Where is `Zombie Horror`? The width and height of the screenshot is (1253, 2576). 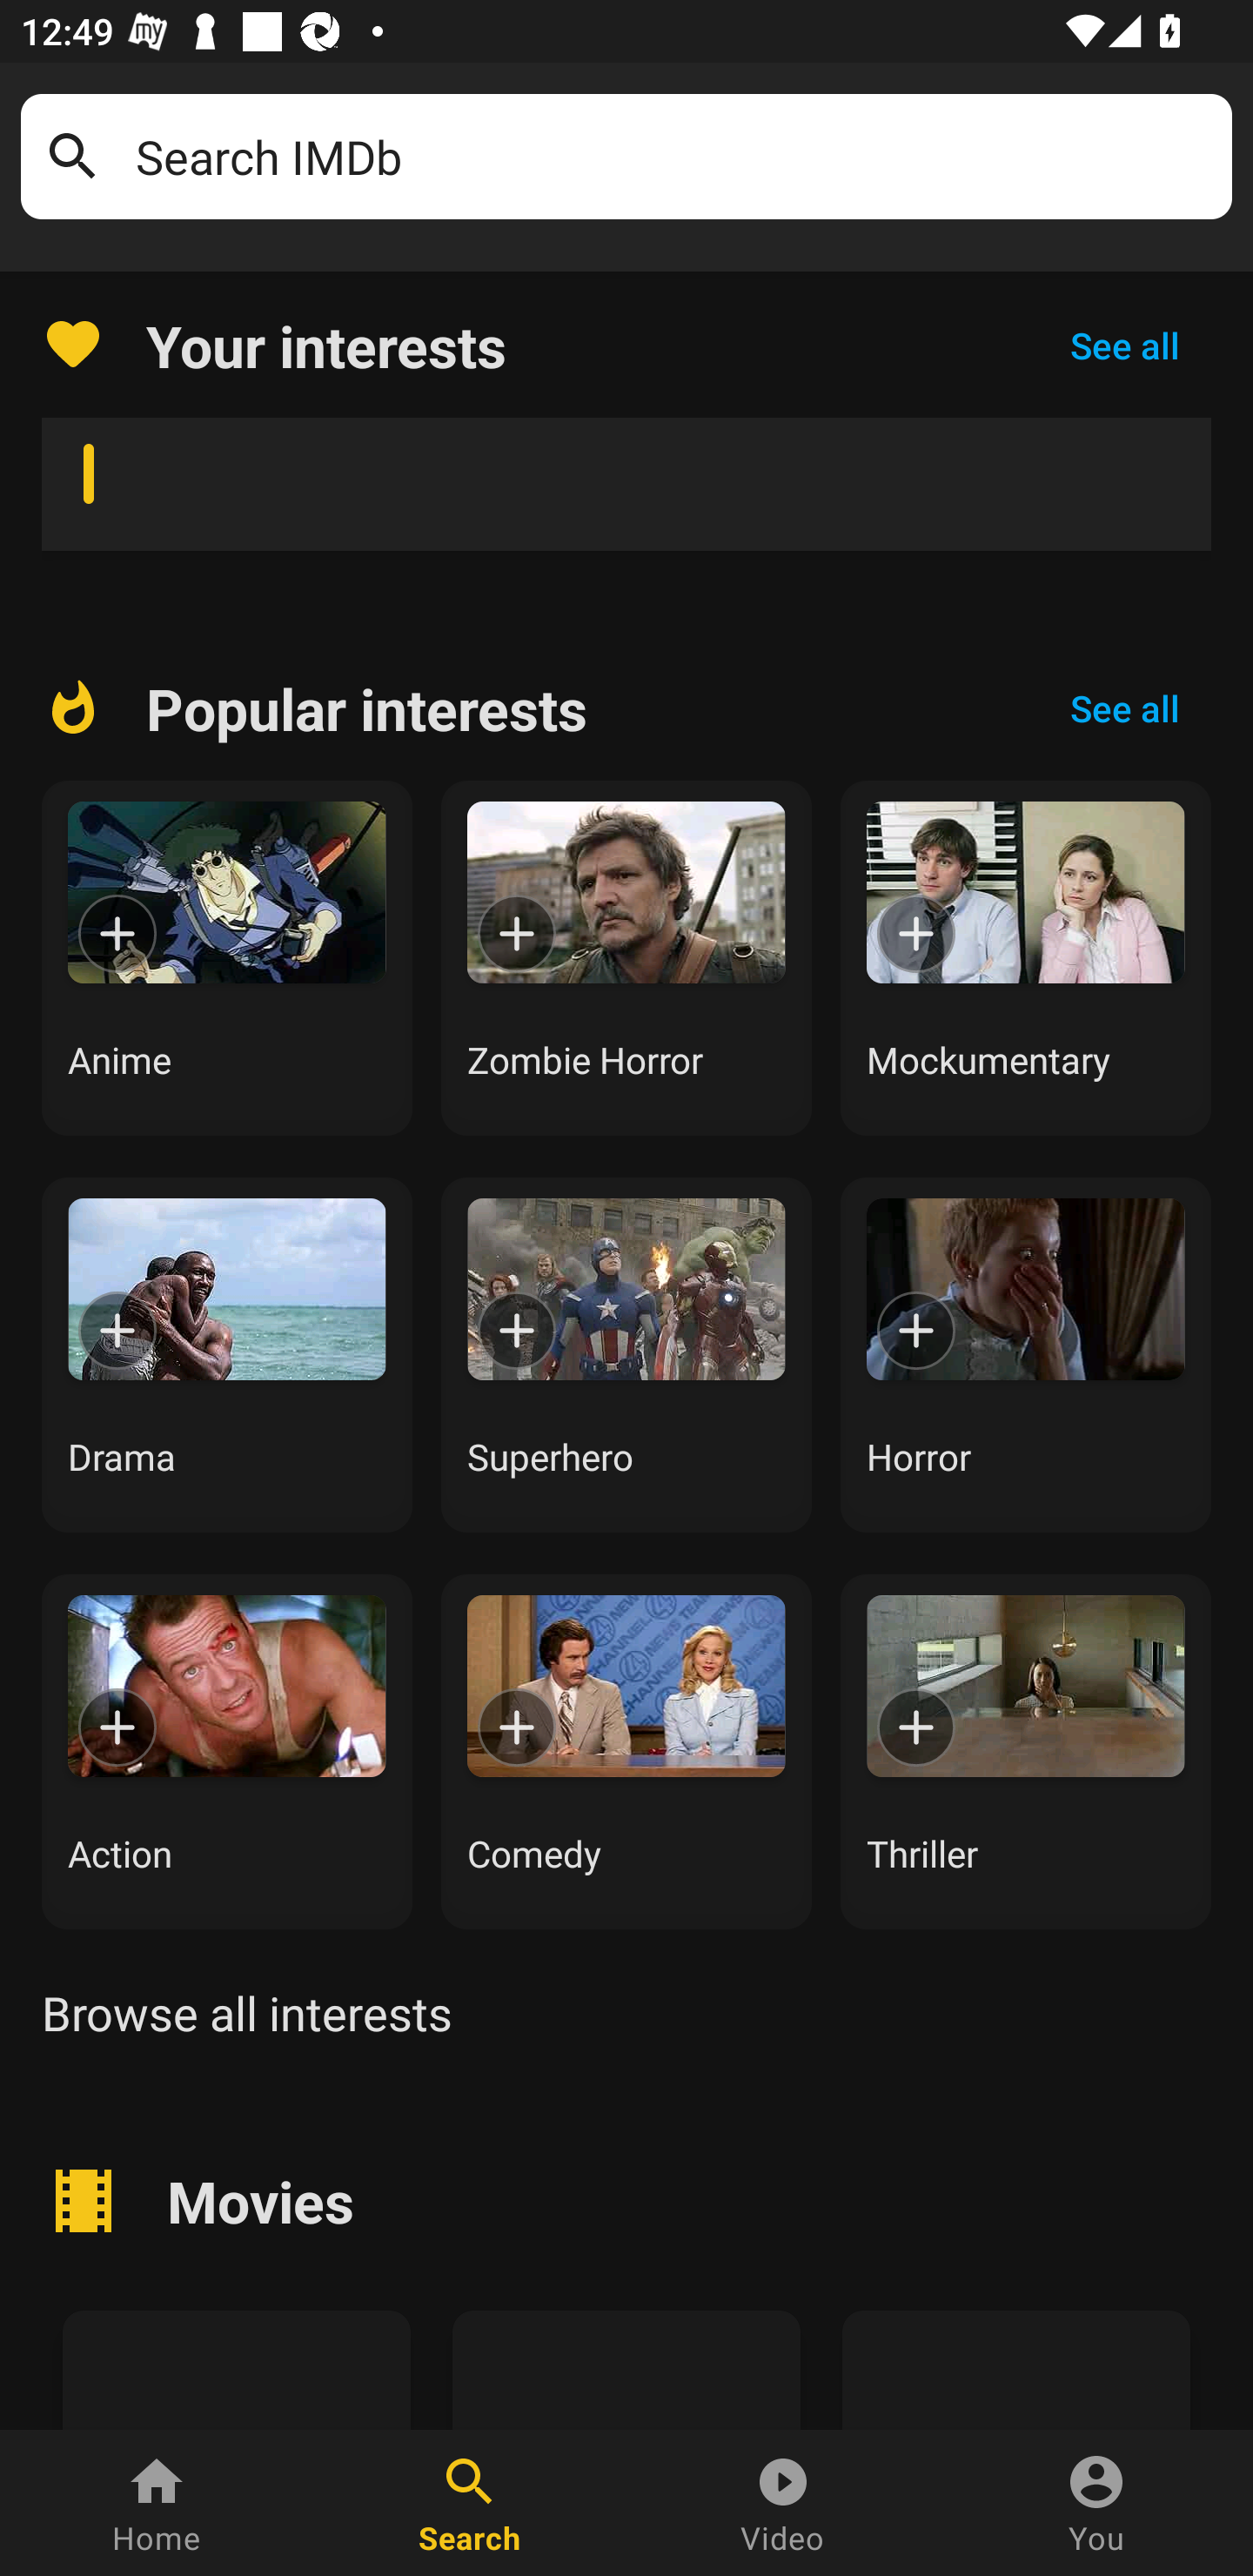
Zombie Horror is located at coordinates (626, 958).